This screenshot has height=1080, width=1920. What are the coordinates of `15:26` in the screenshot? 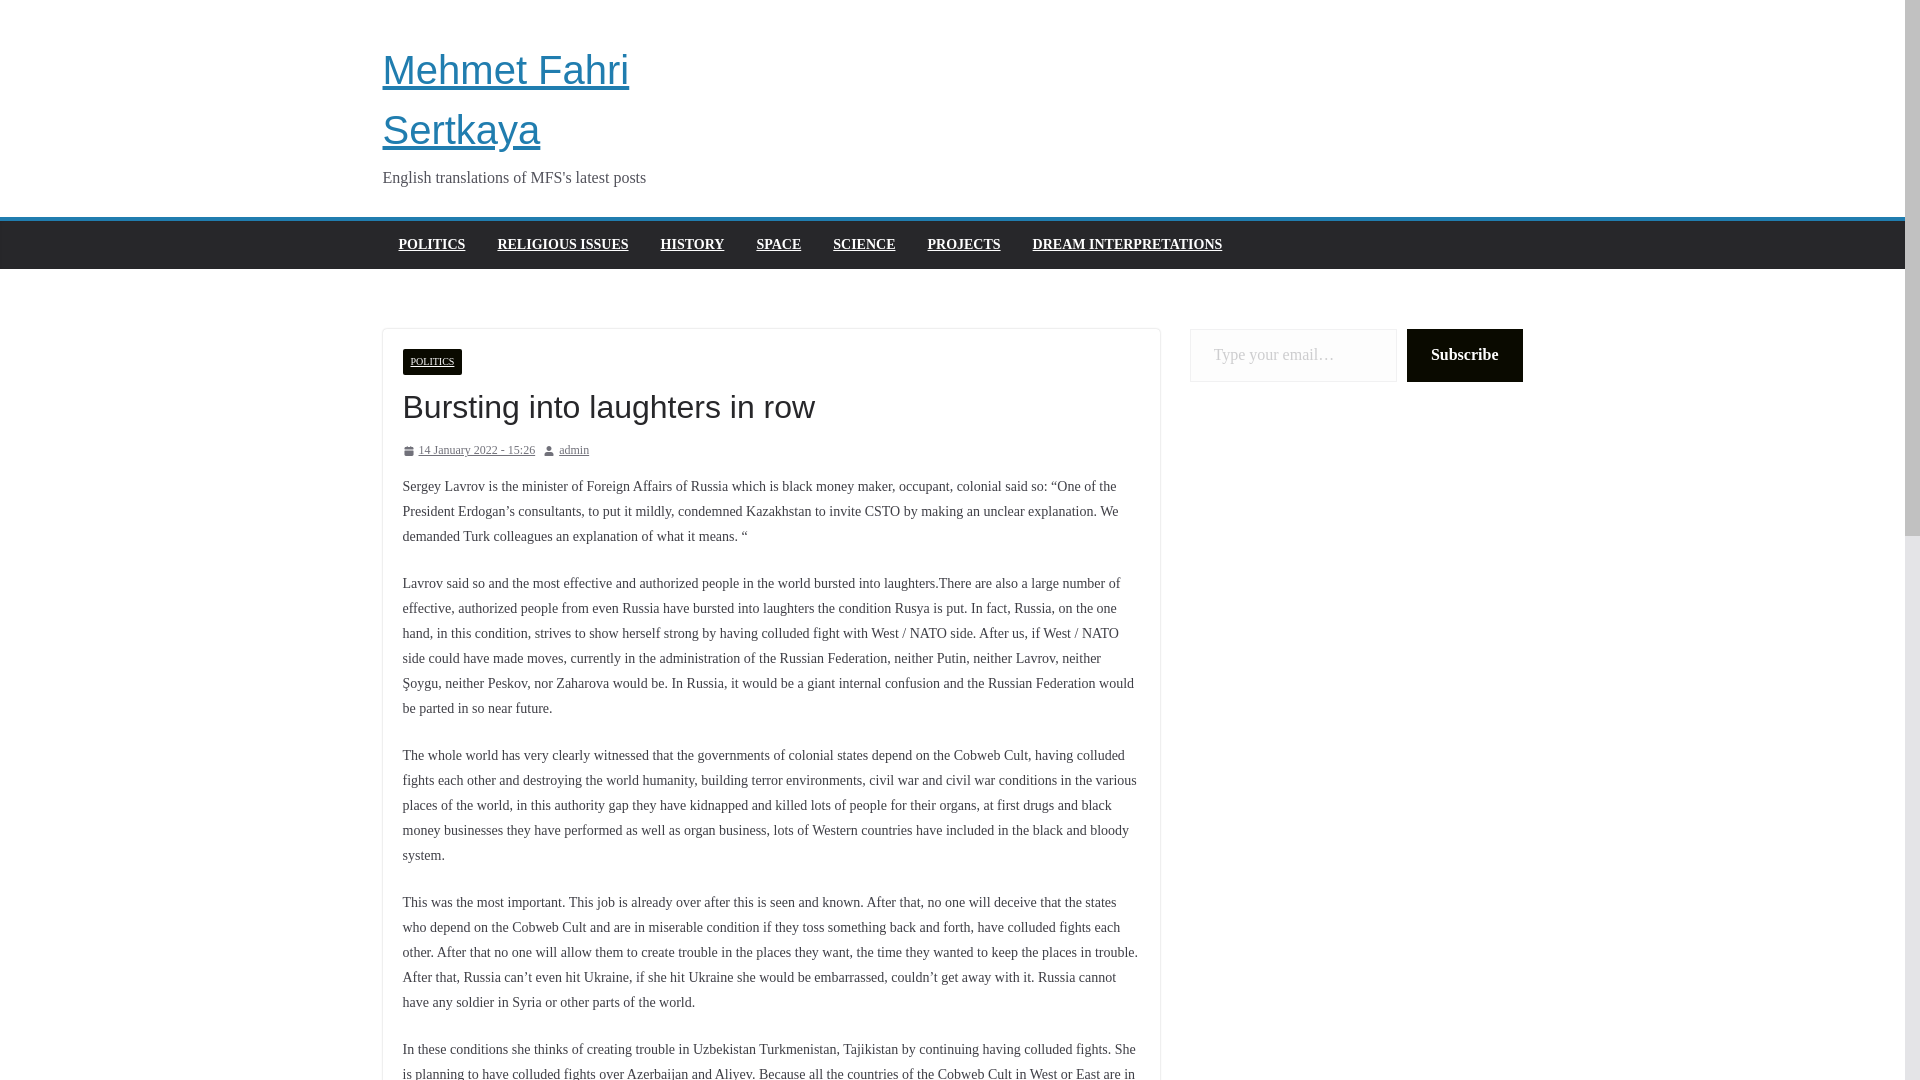 It's located at (468, 450).